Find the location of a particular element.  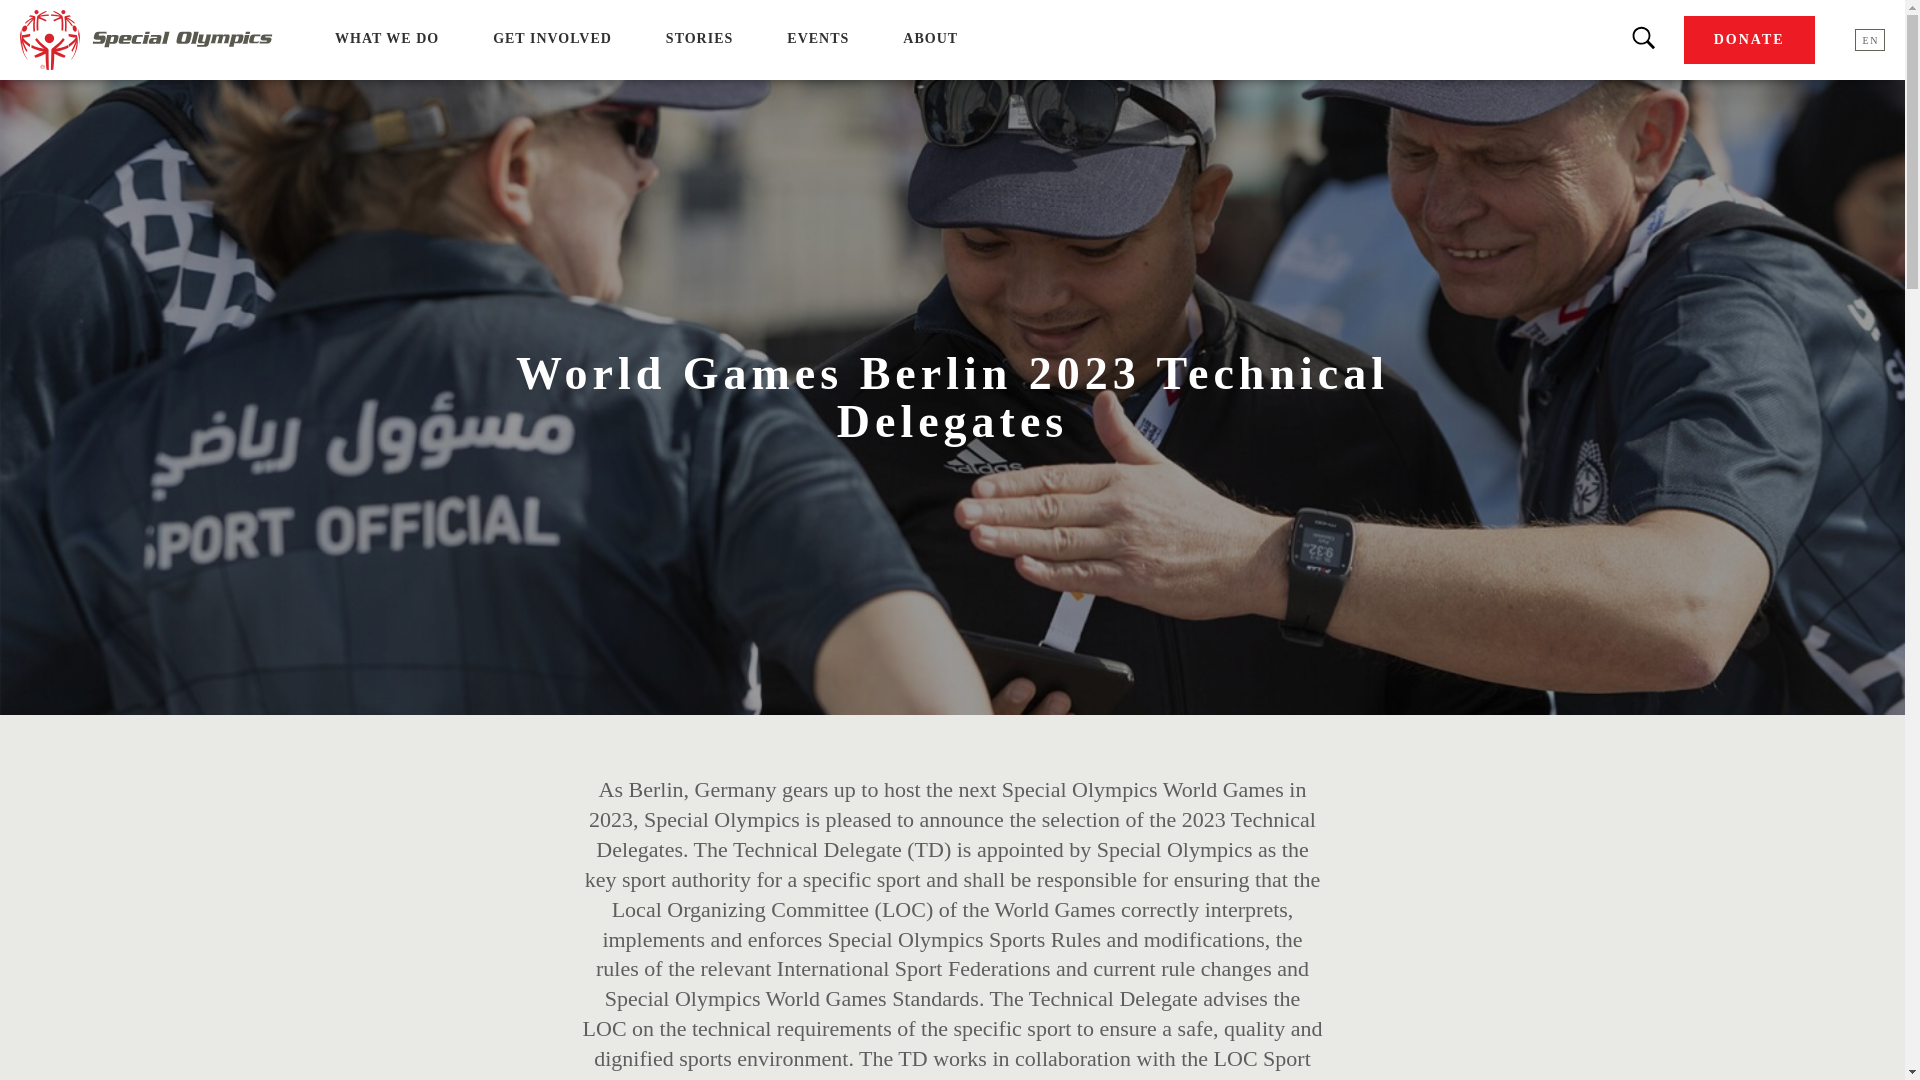

EVENTS is located at coordinates (818, 38).